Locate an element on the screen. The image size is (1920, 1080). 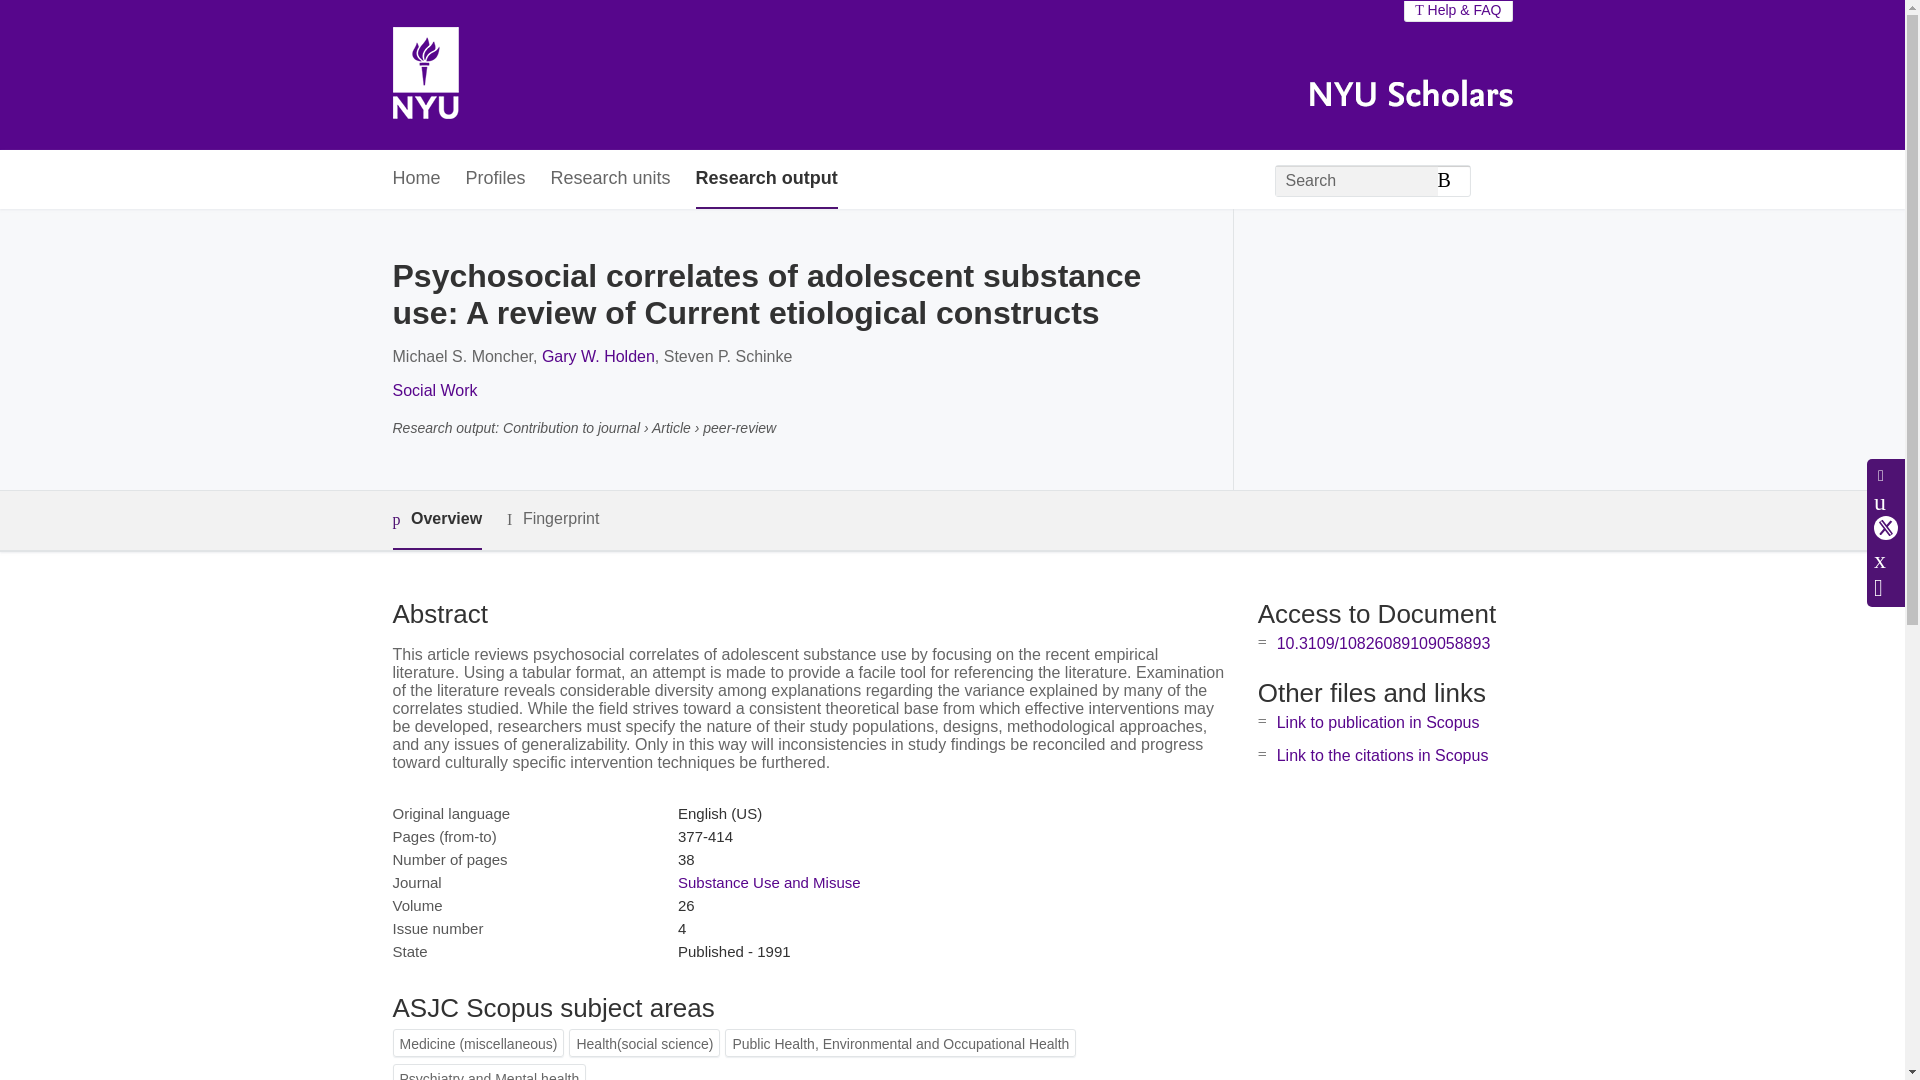
Profiles is located at coordinates (496, 180).